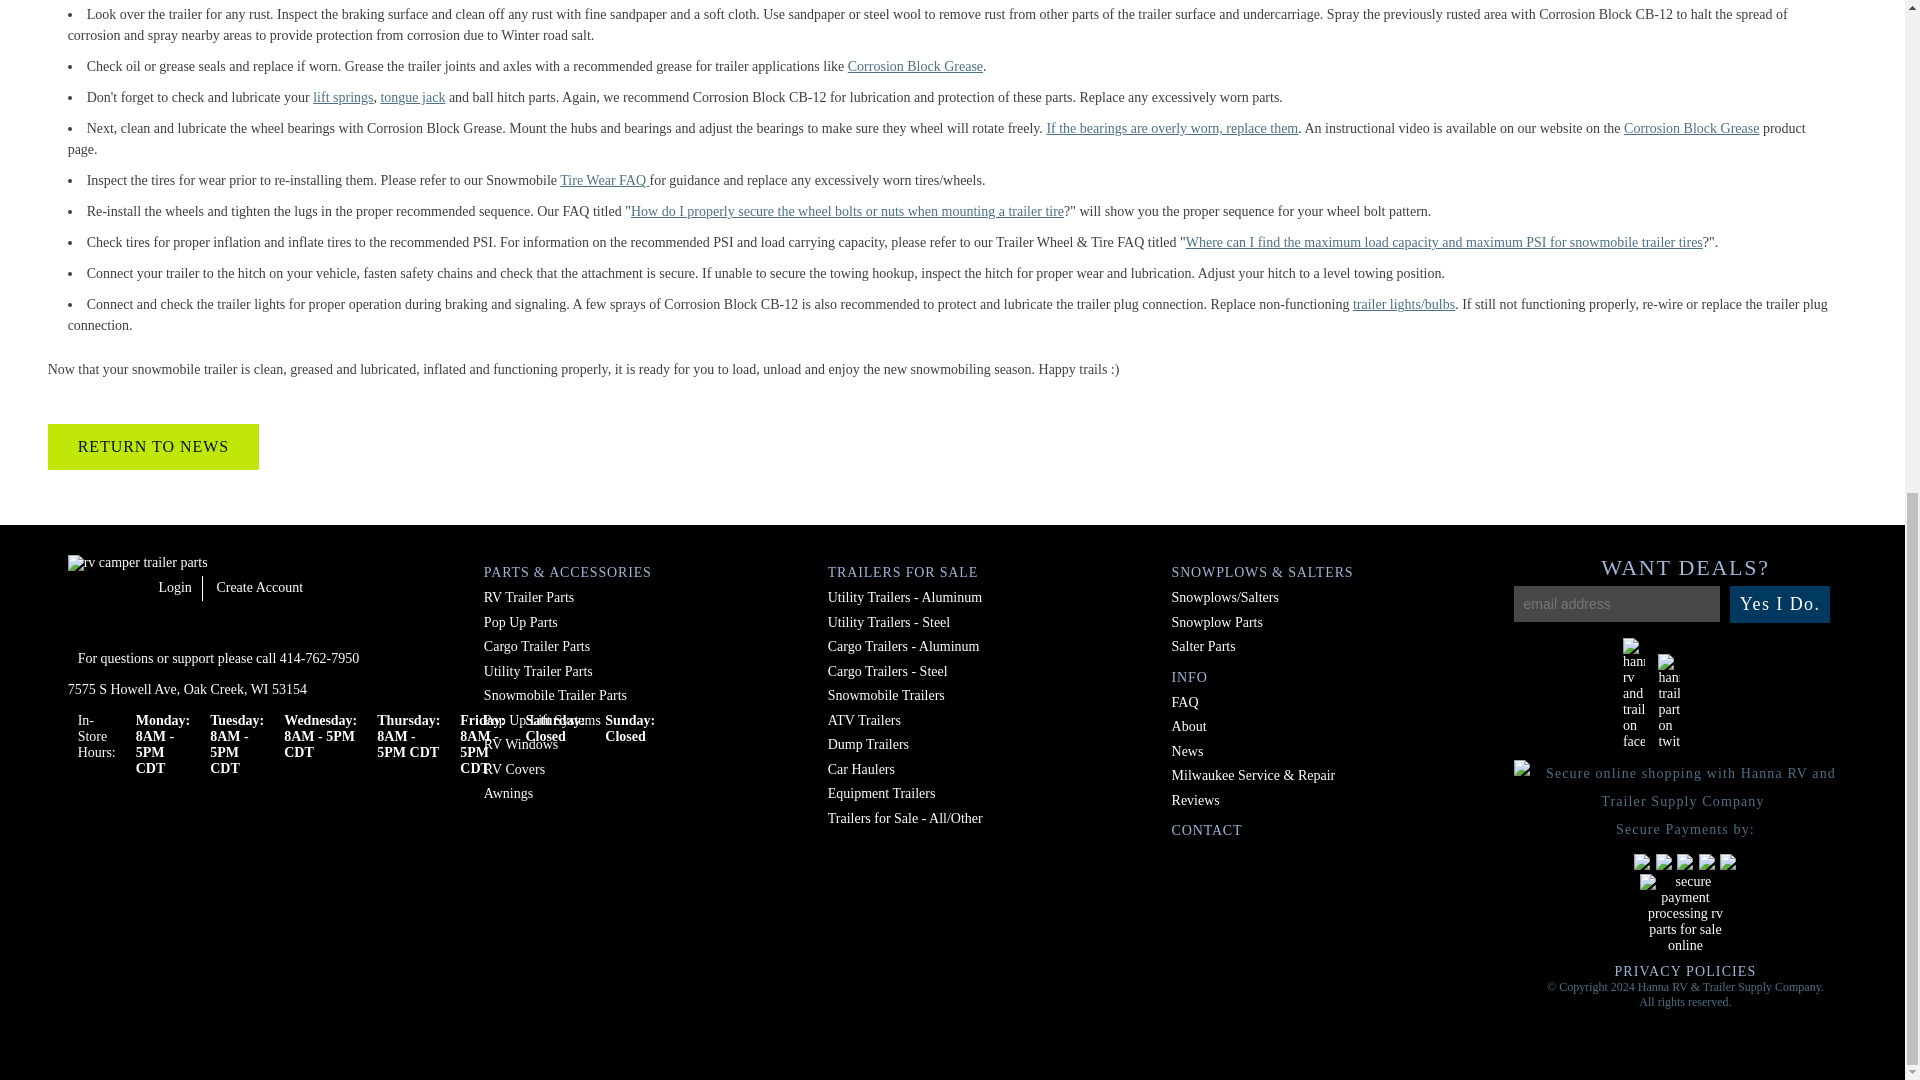  Describe the element at coordinates (1780, 604) in the screenshot. I see `Yes I Do.` at that location.